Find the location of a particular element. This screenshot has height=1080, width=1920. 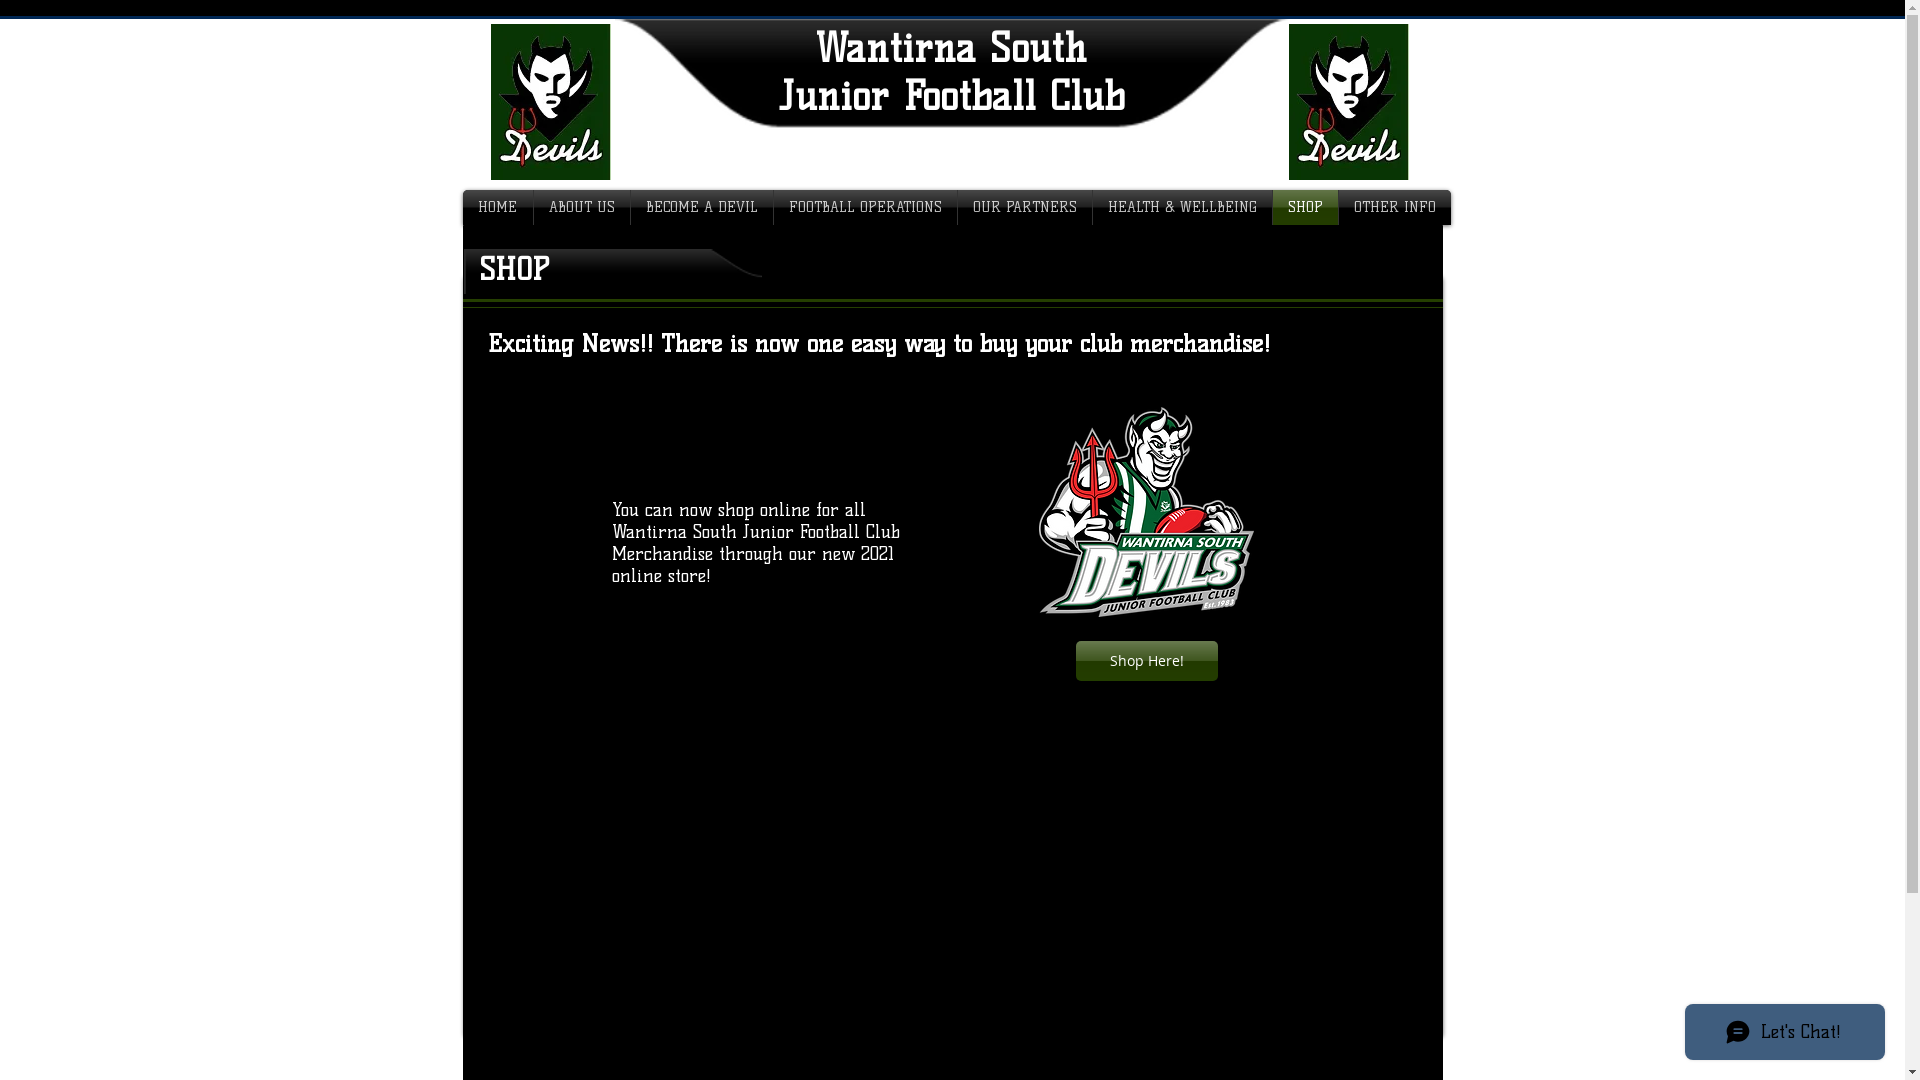

BECOME A DEVIL is located at coordinates (701, 208).